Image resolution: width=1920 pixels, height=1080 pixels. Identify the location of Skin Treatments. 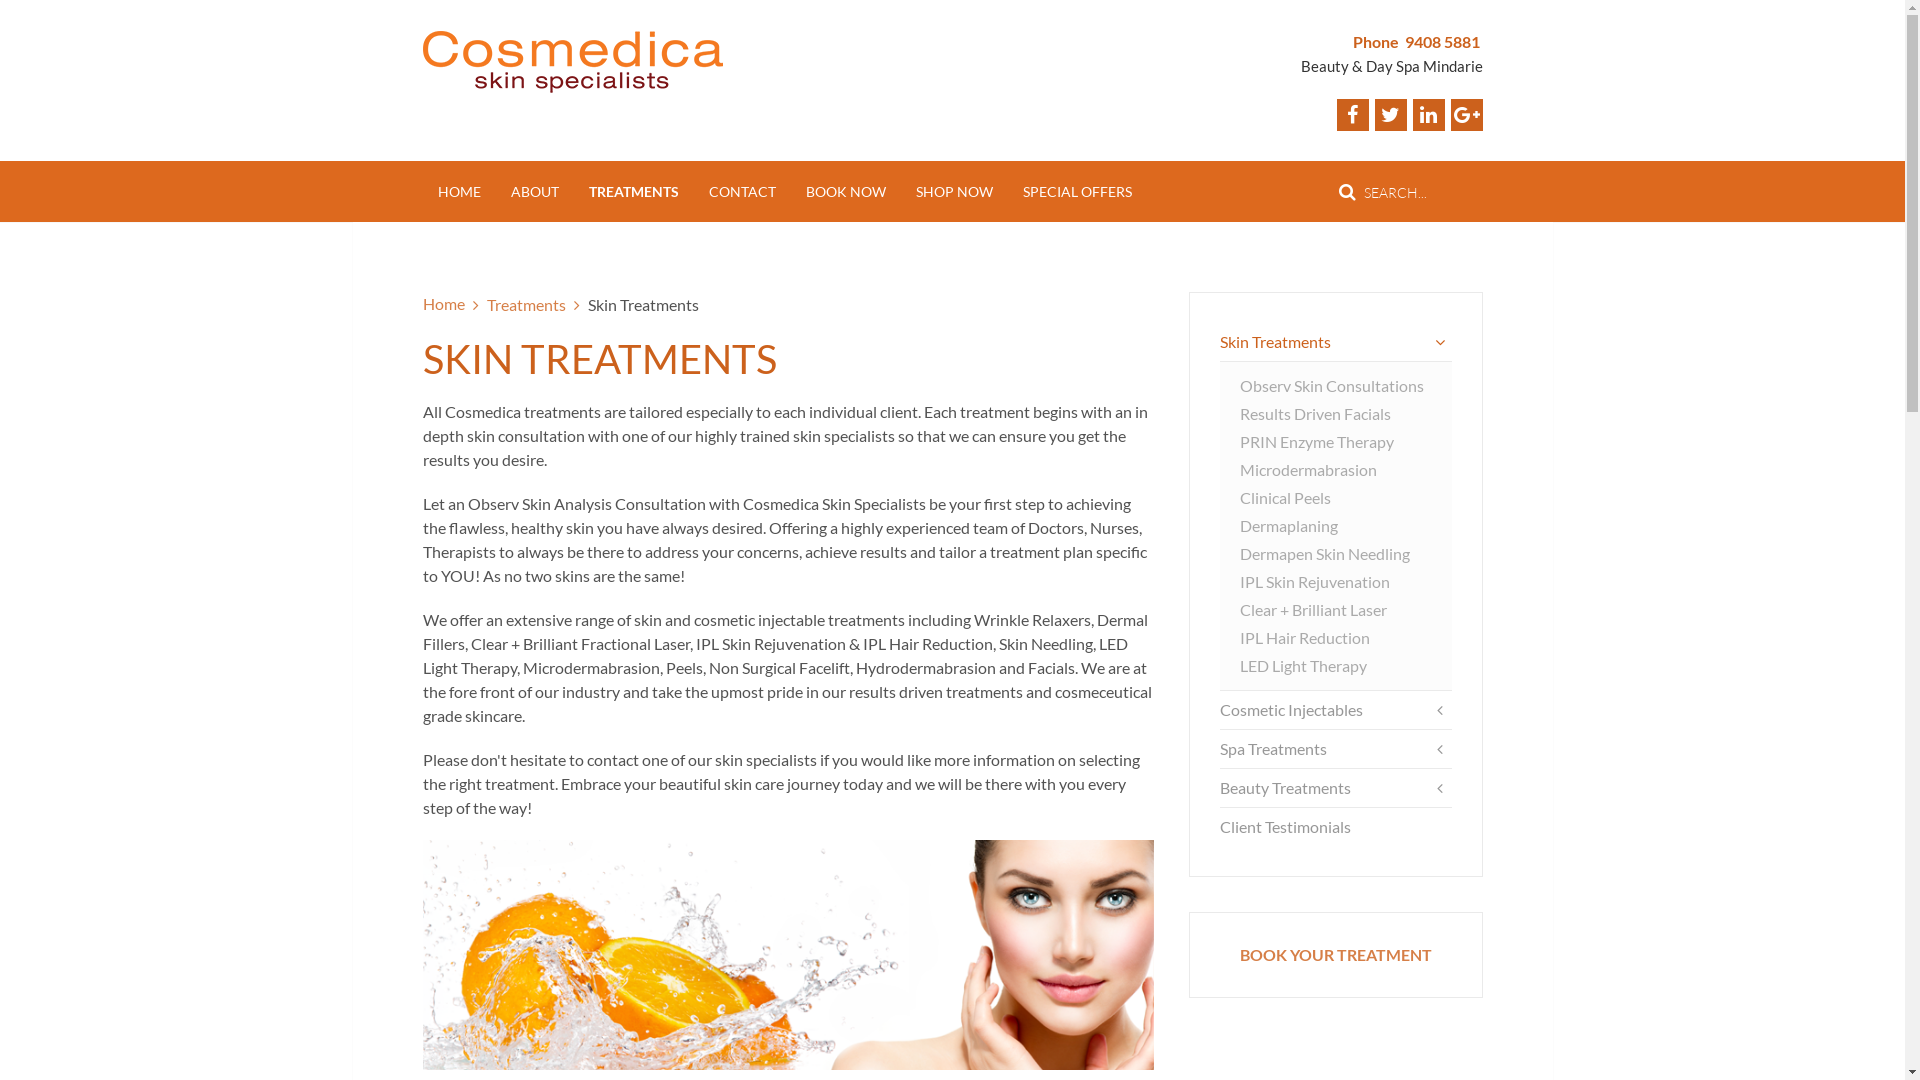
(1336, 342).